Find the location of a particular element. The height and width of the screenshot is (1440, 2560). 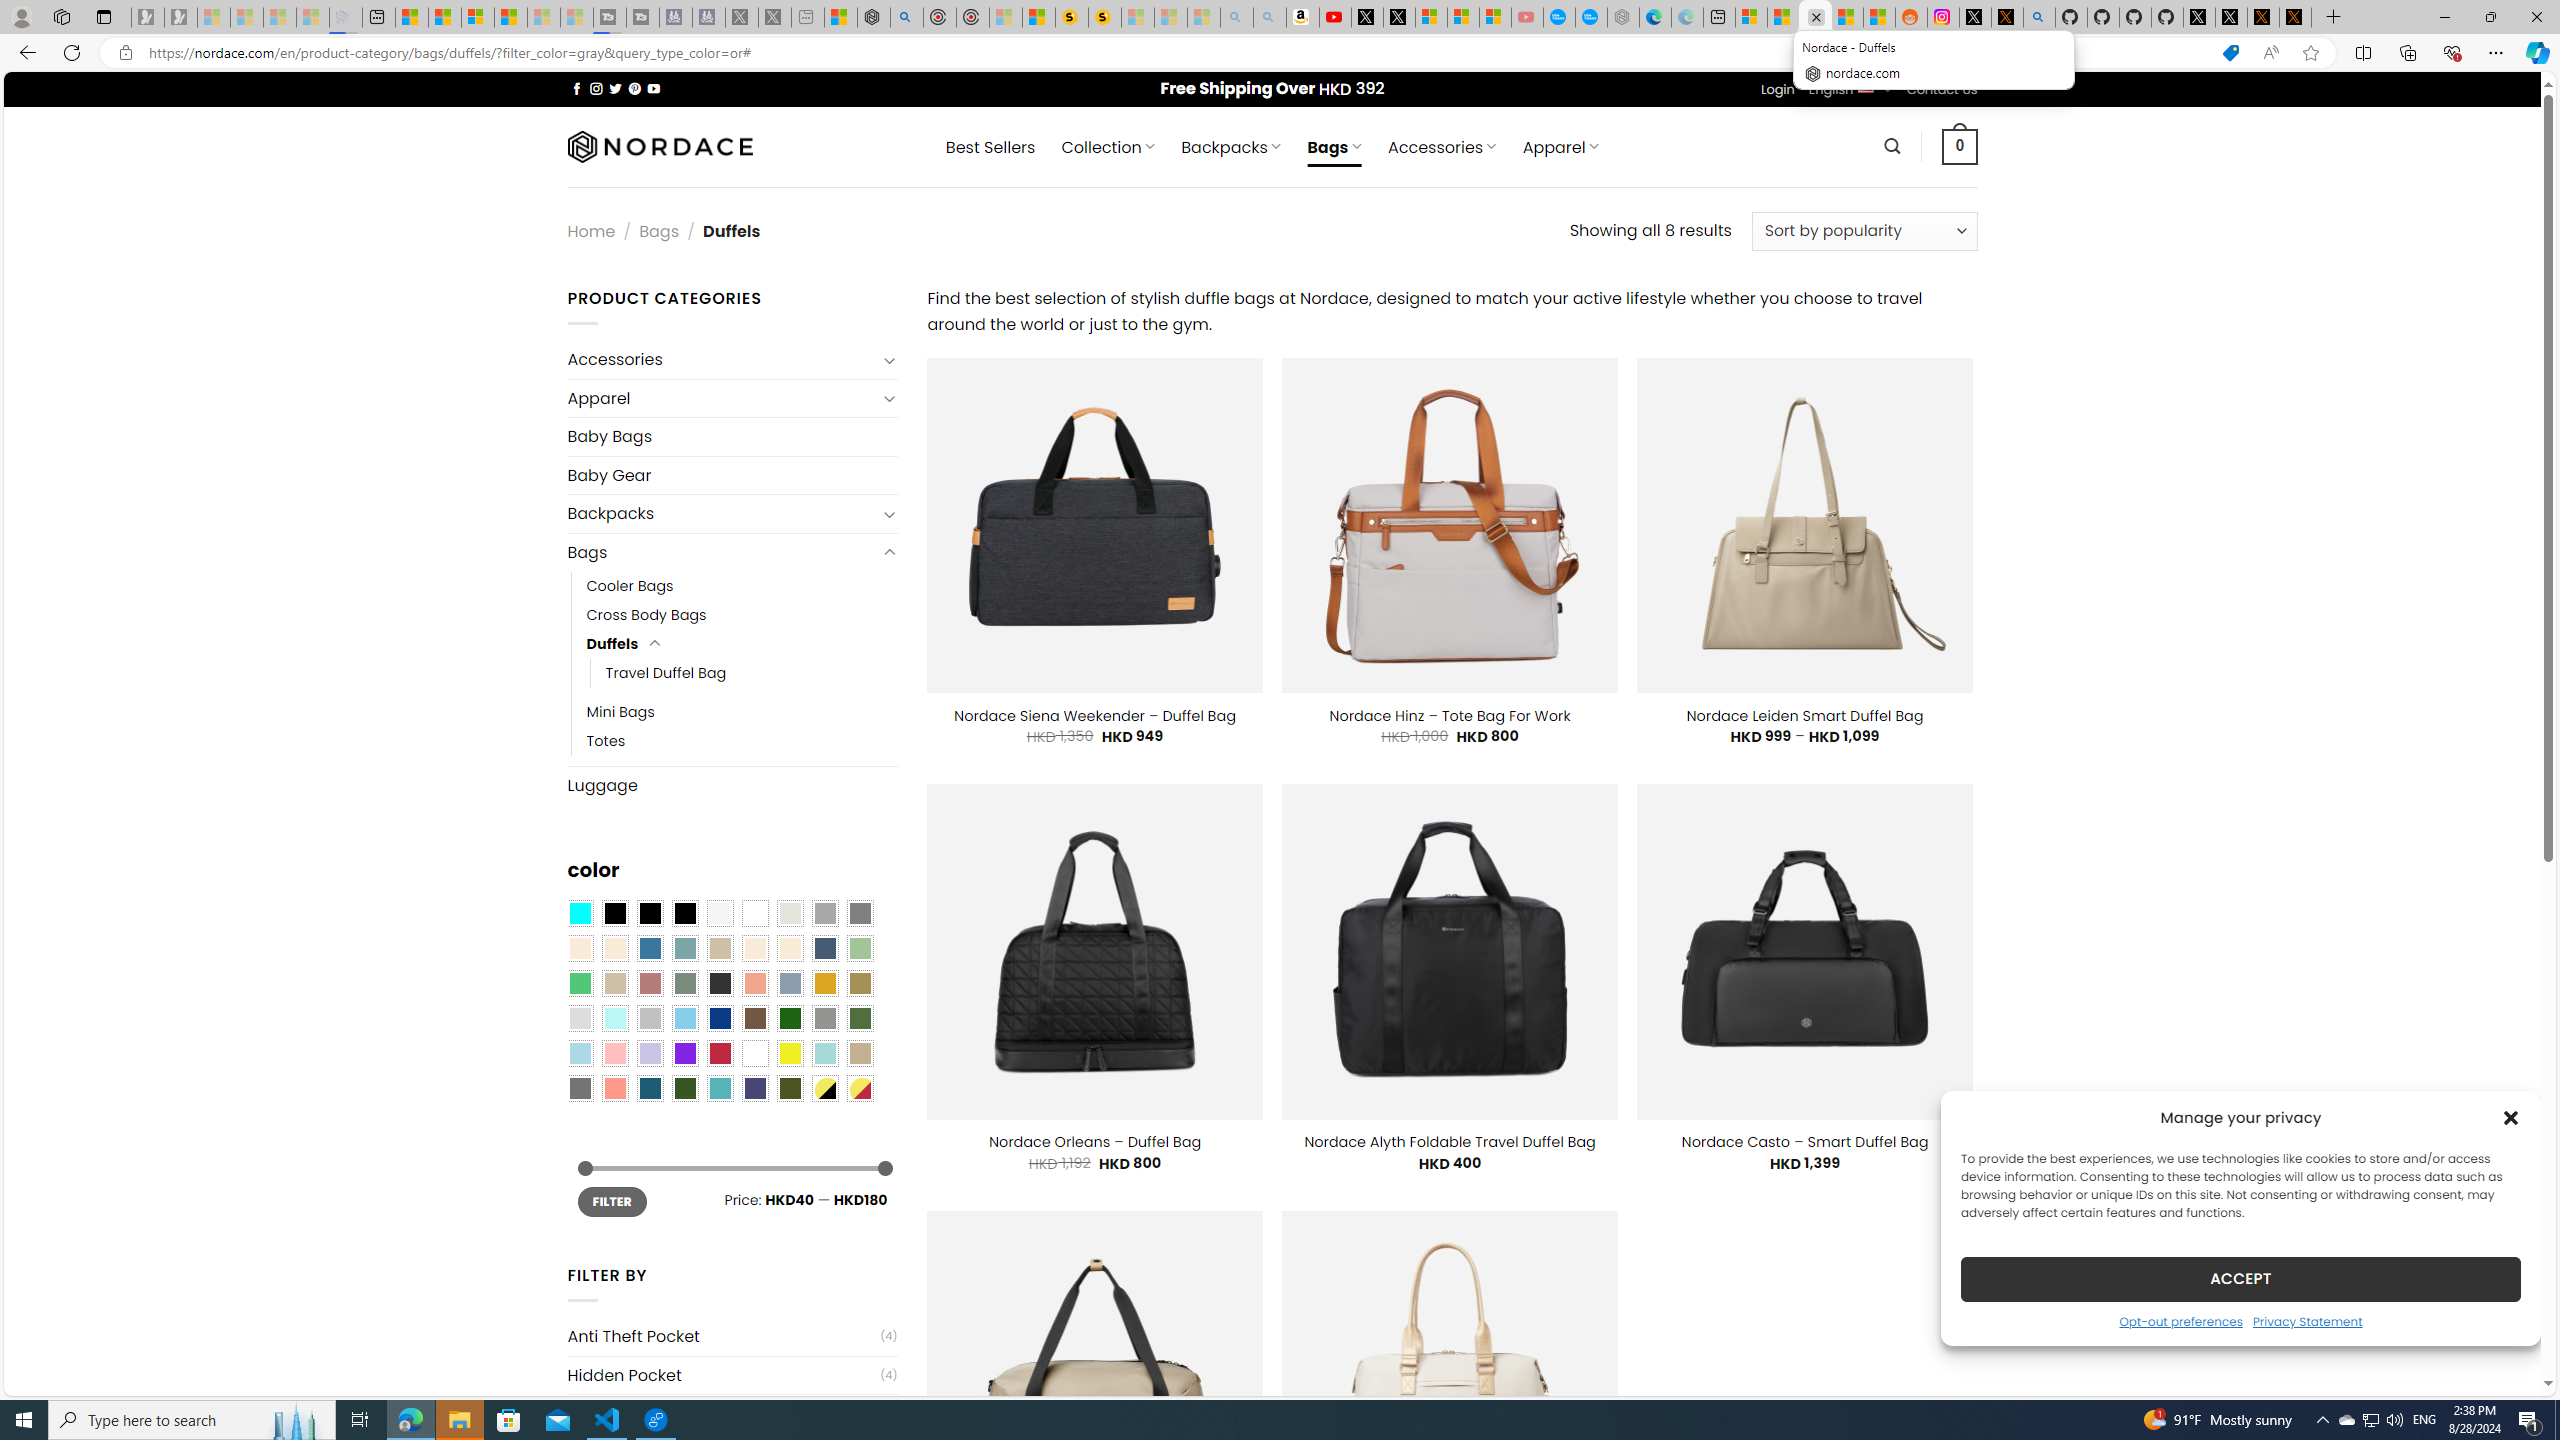

All Black is located at coordinates (614, 914).